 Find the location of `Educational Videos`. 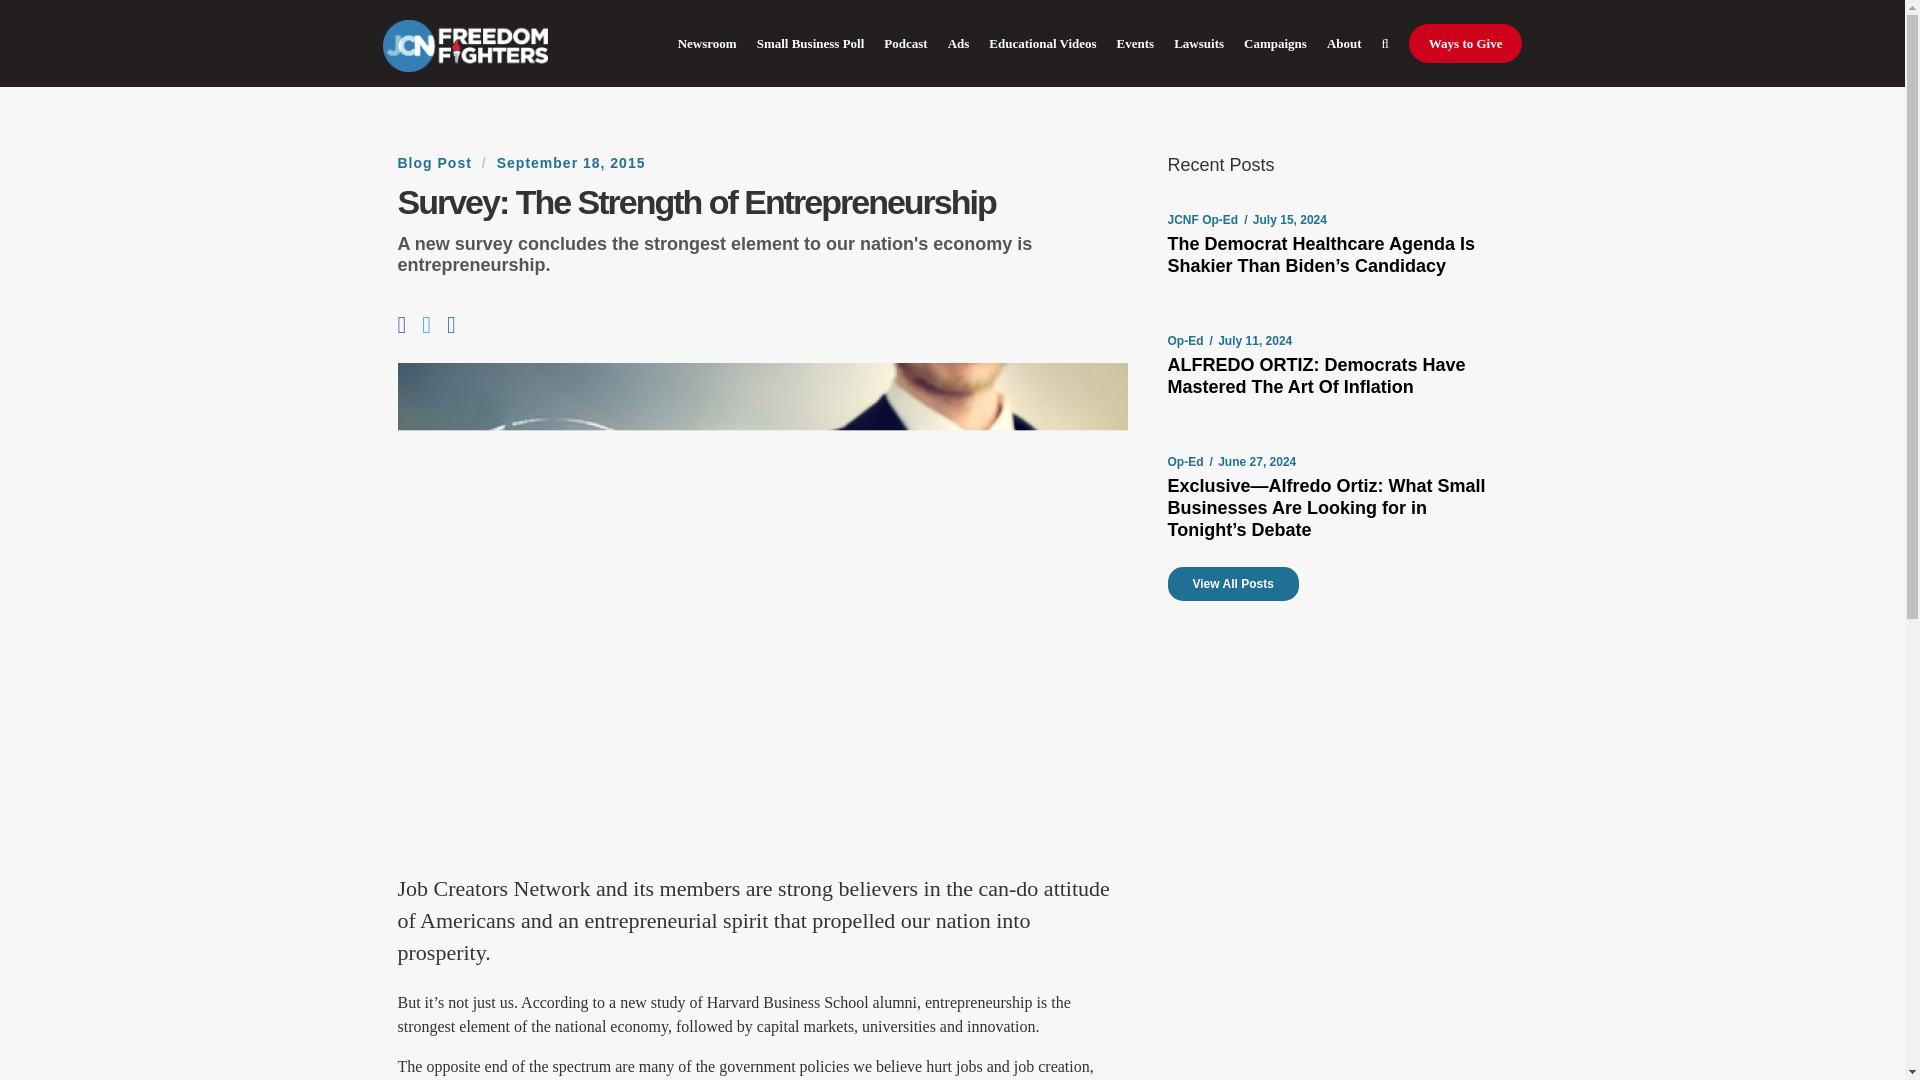

Educational Videos is located at coordinates (1042, 43).